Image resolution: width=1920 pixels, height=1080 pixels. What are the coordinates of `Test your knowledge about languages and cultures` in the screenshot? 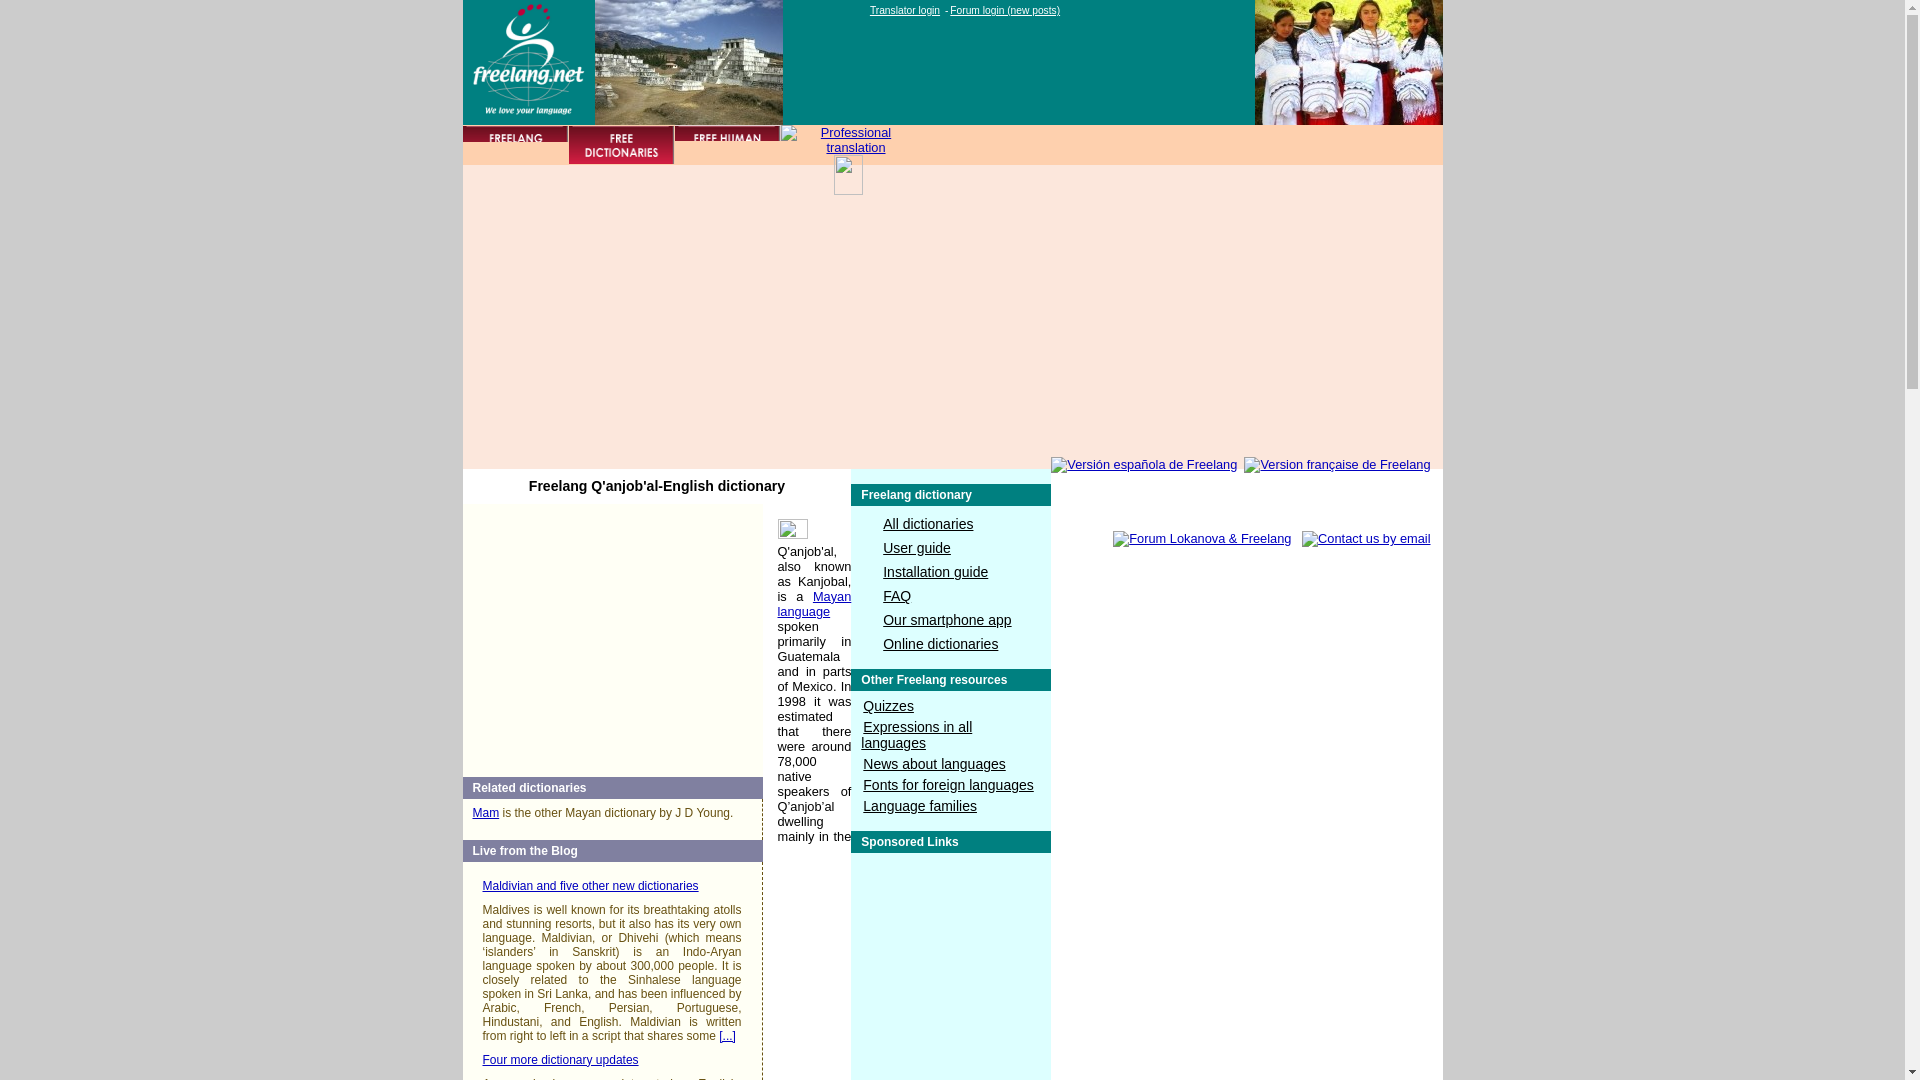 It's located at (888, 705).